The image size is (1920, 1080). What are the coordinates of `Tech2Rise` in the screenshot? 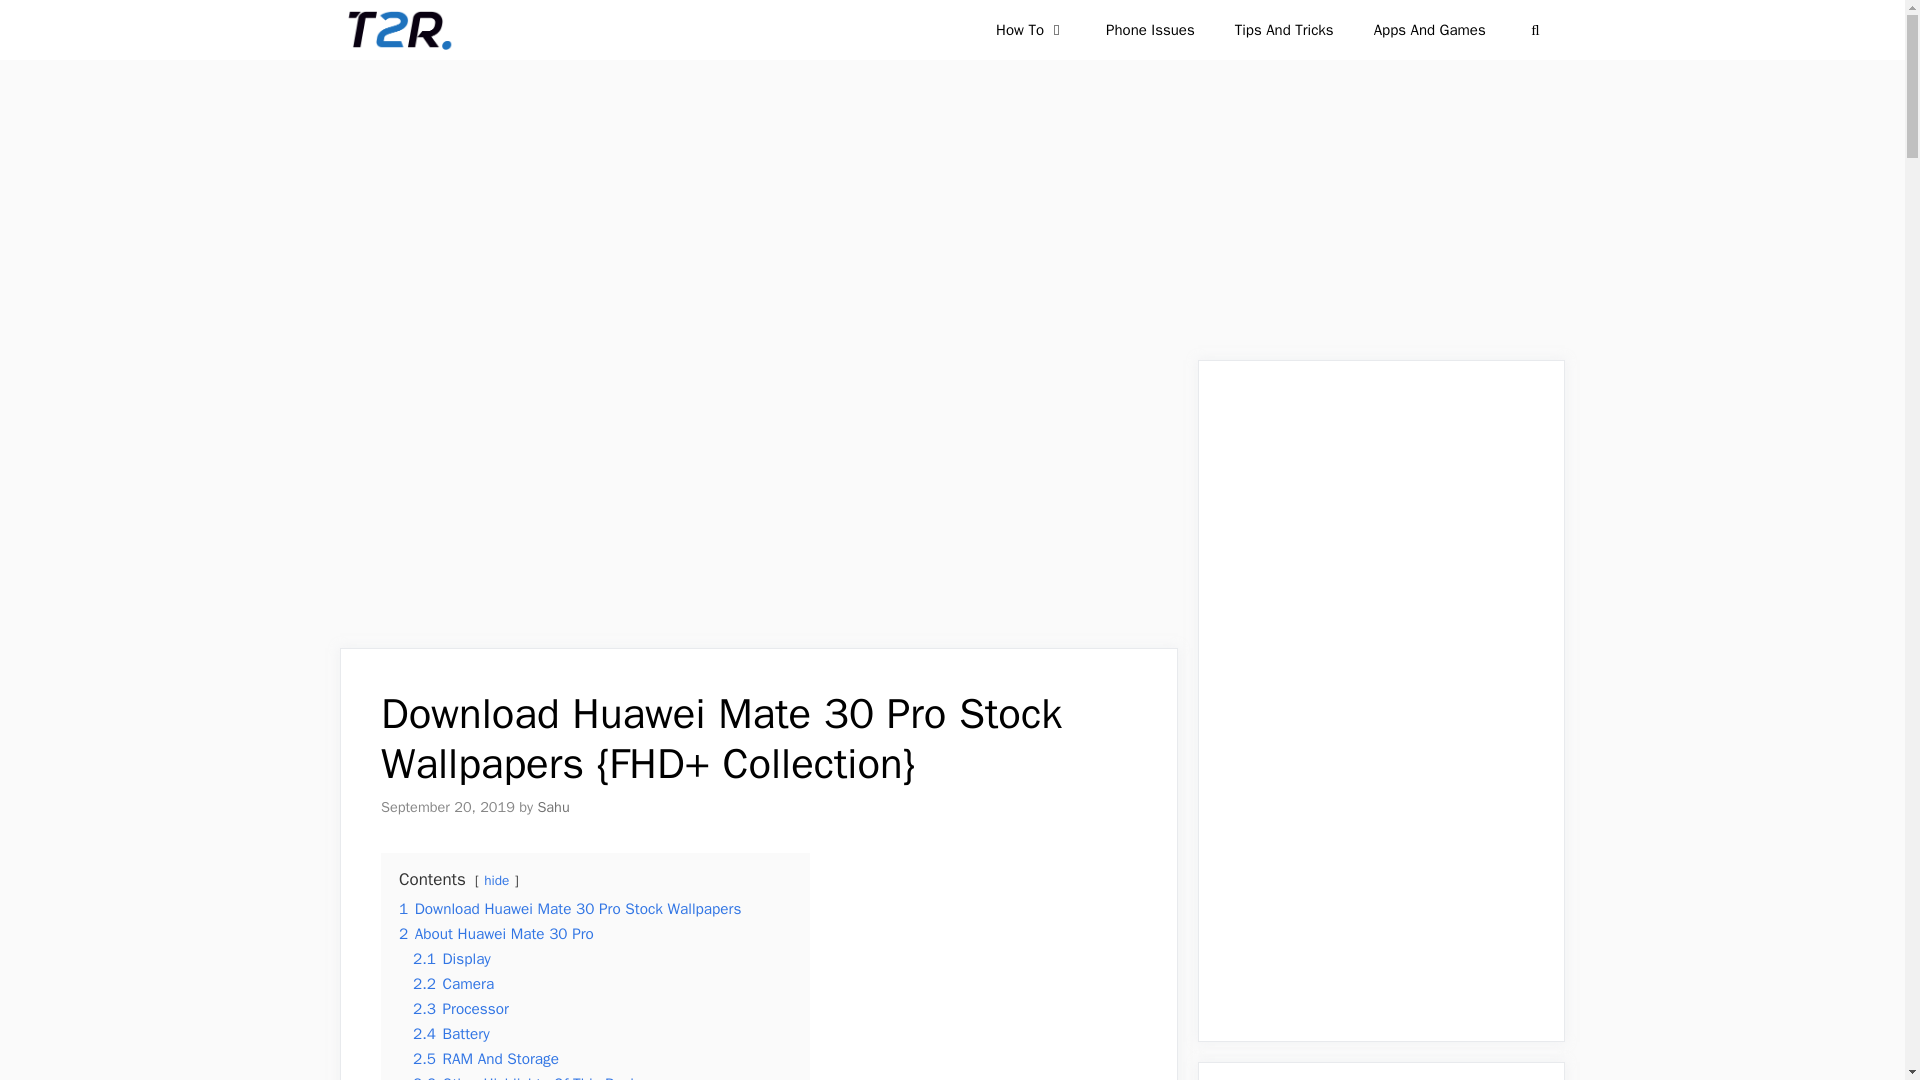 It's located at (397, 30).